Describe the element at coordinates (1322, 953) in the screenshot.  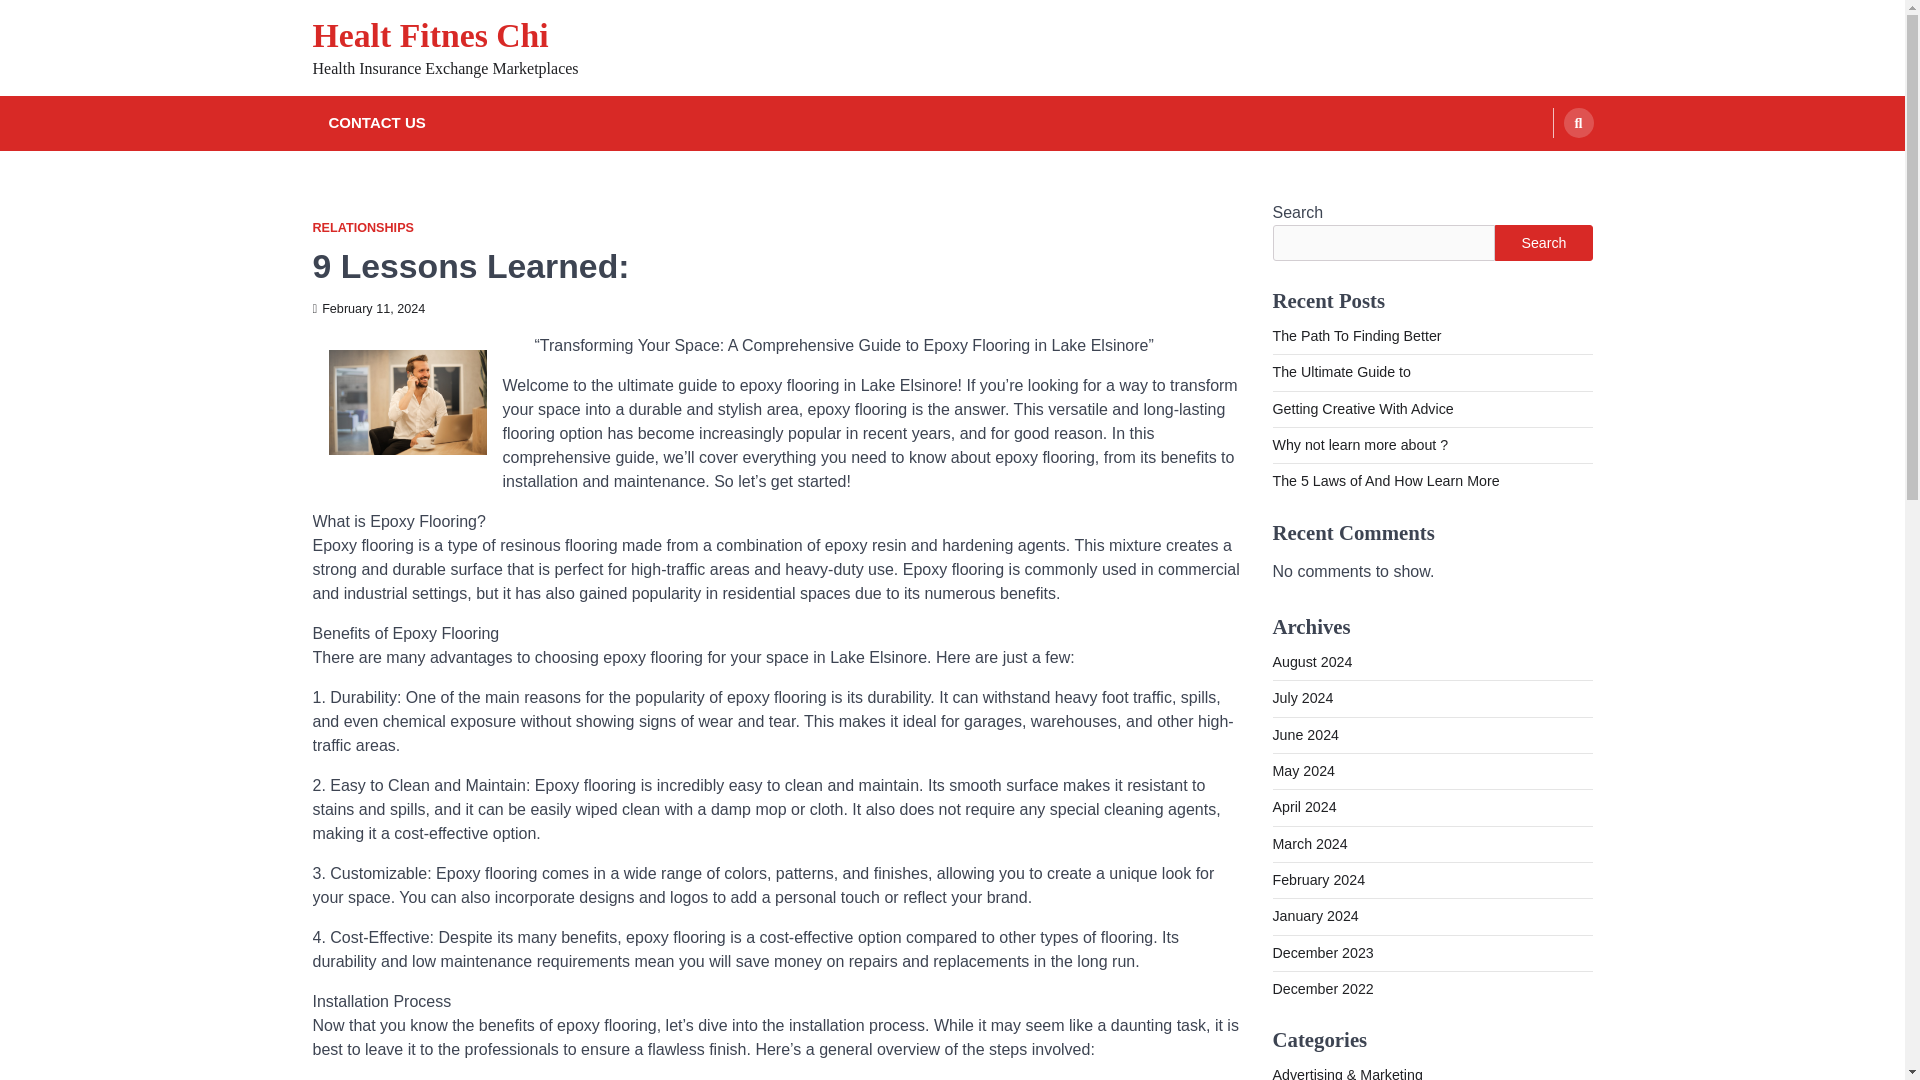
I see `December 2023` at that location.